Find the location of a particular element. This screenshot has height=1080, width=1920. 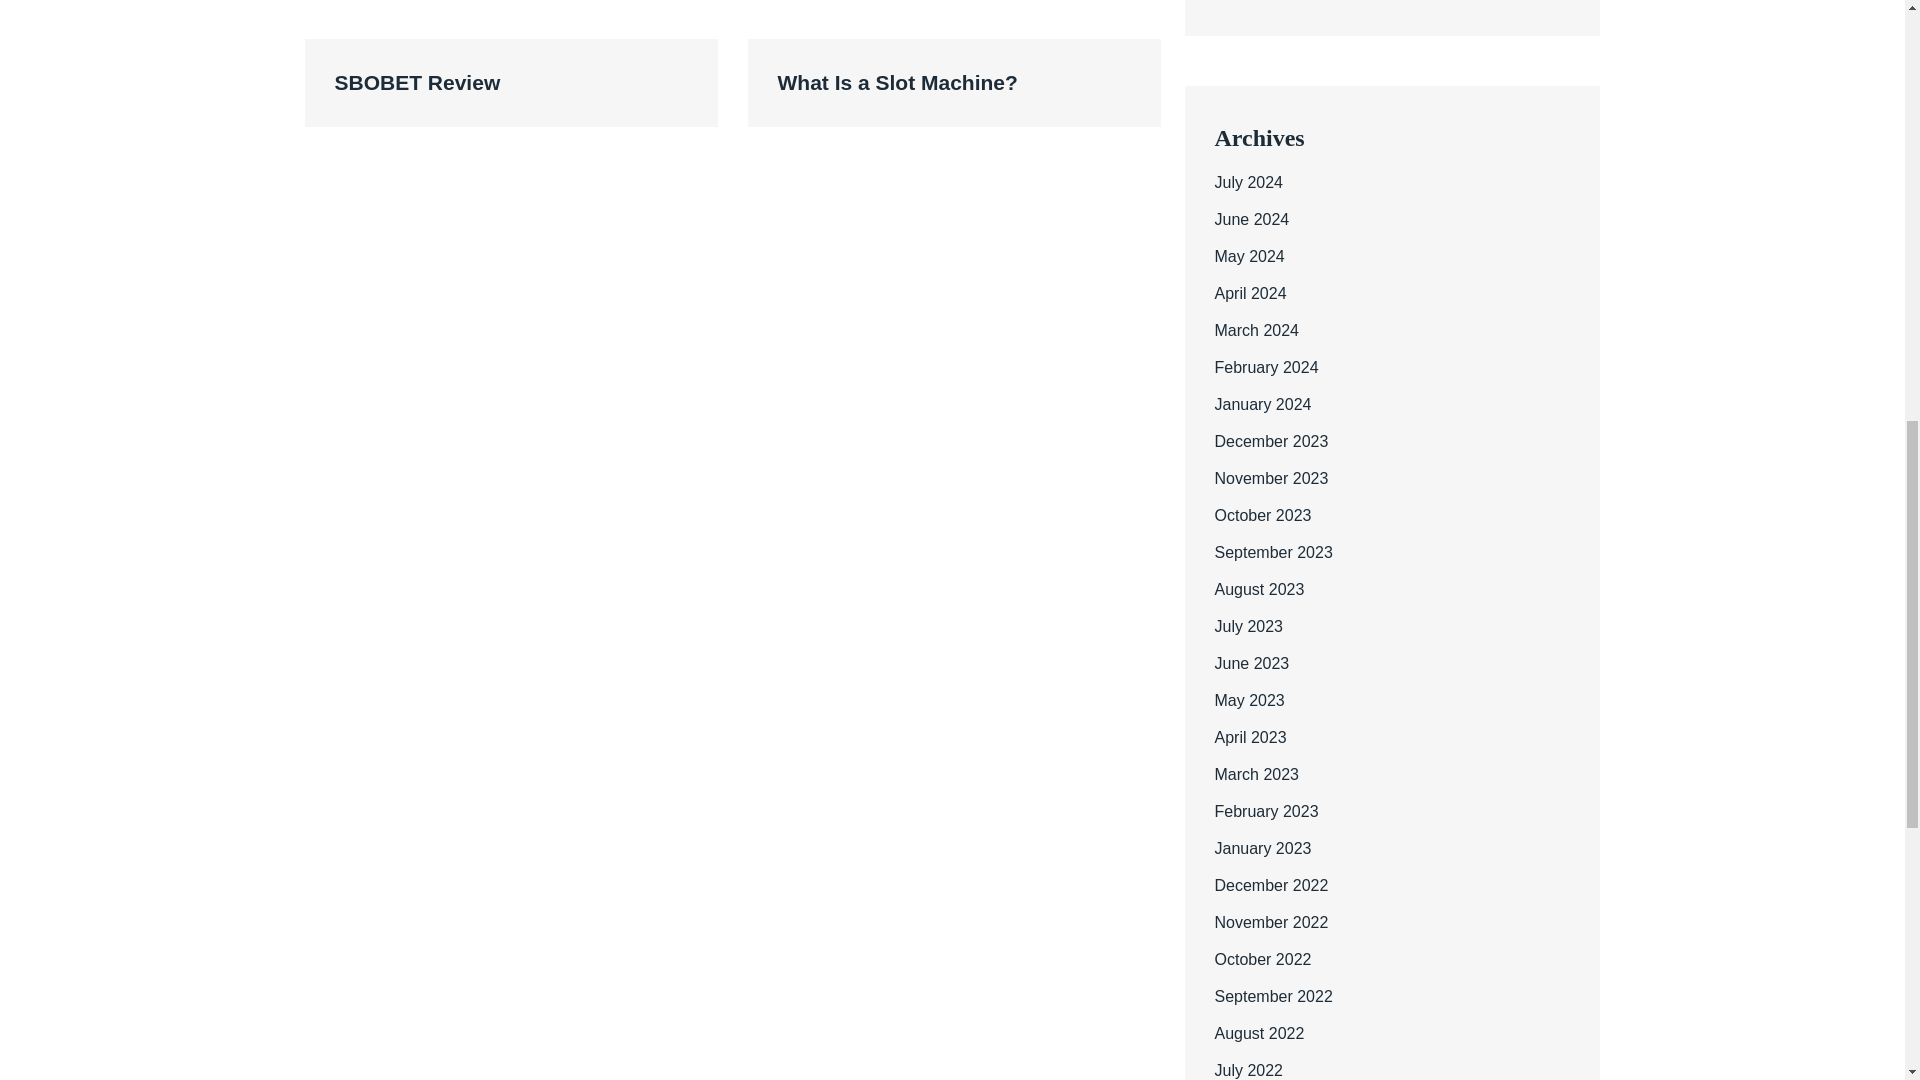

SBOBET Review is located at coordinates (510, 82).